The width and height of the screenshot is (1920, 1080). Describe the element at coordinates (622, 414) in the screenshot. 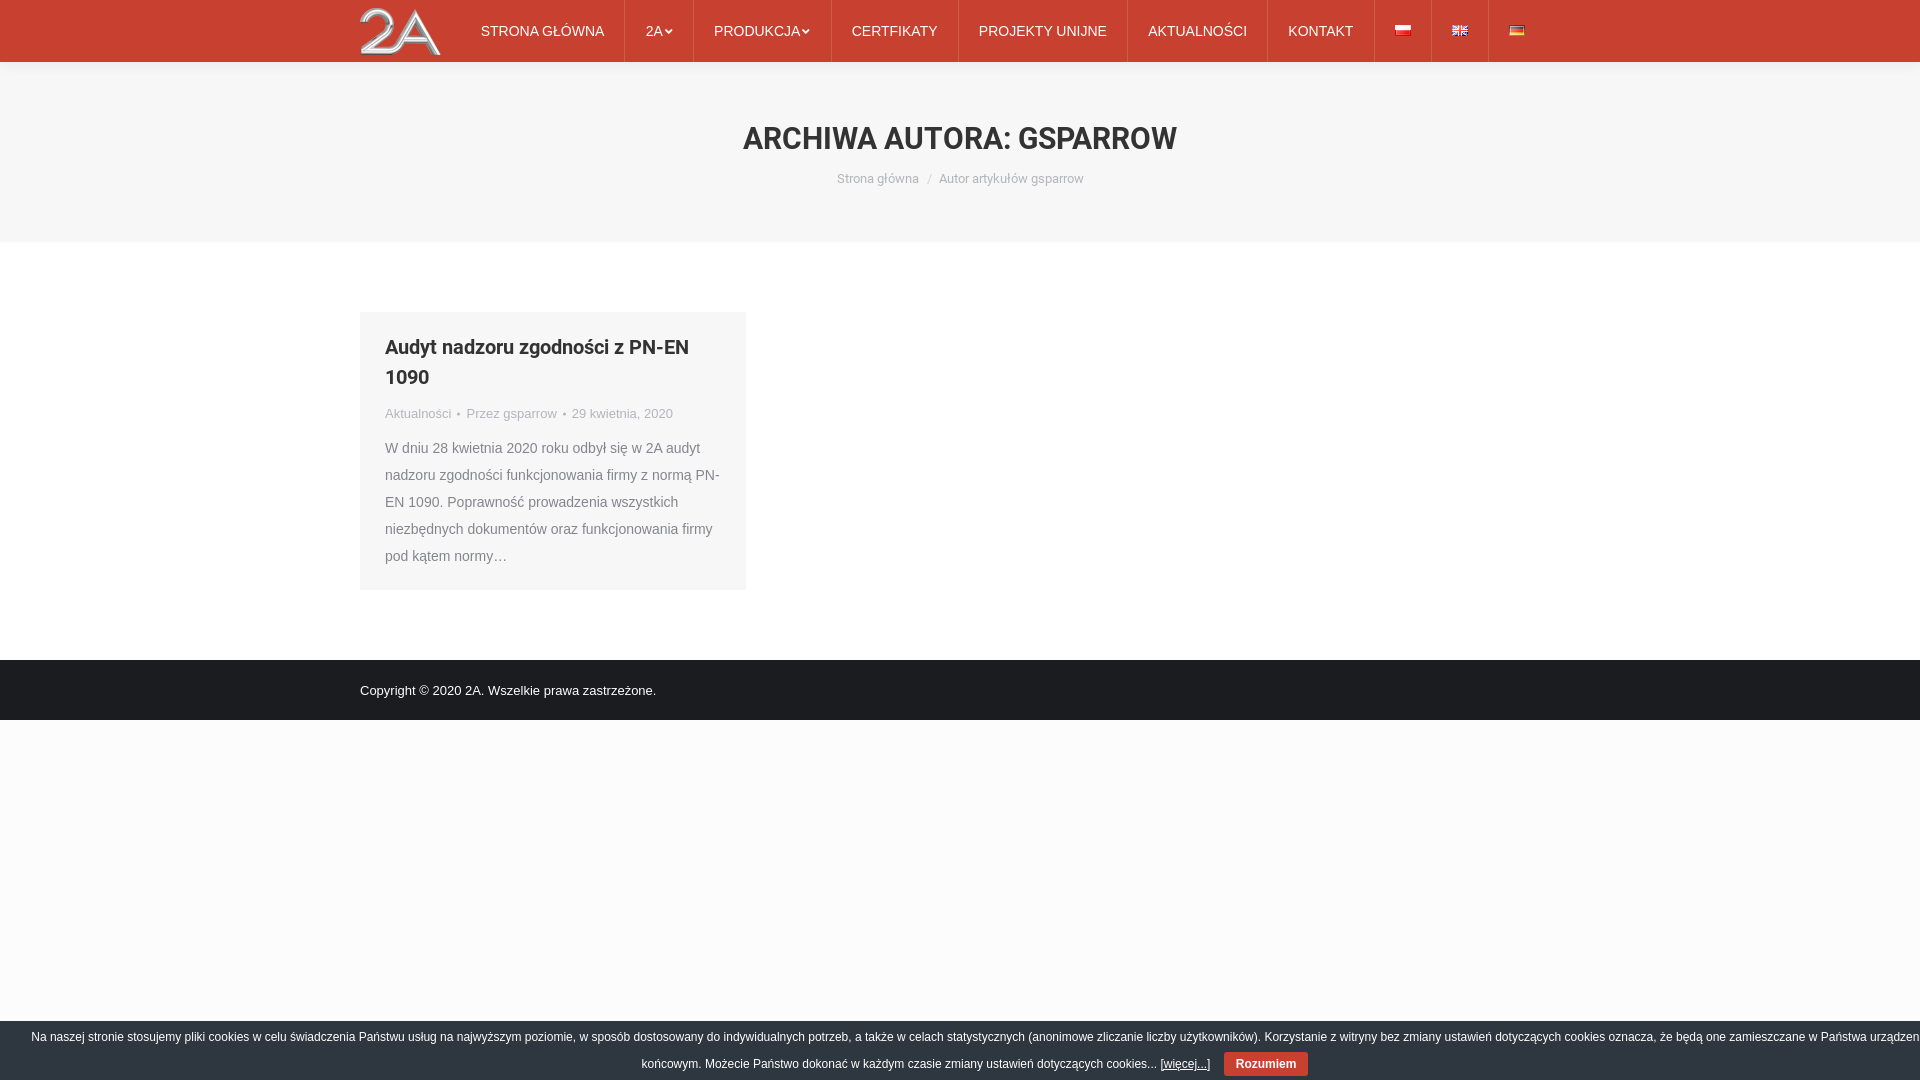

I see `29 kwietnia, 2020` at that location.